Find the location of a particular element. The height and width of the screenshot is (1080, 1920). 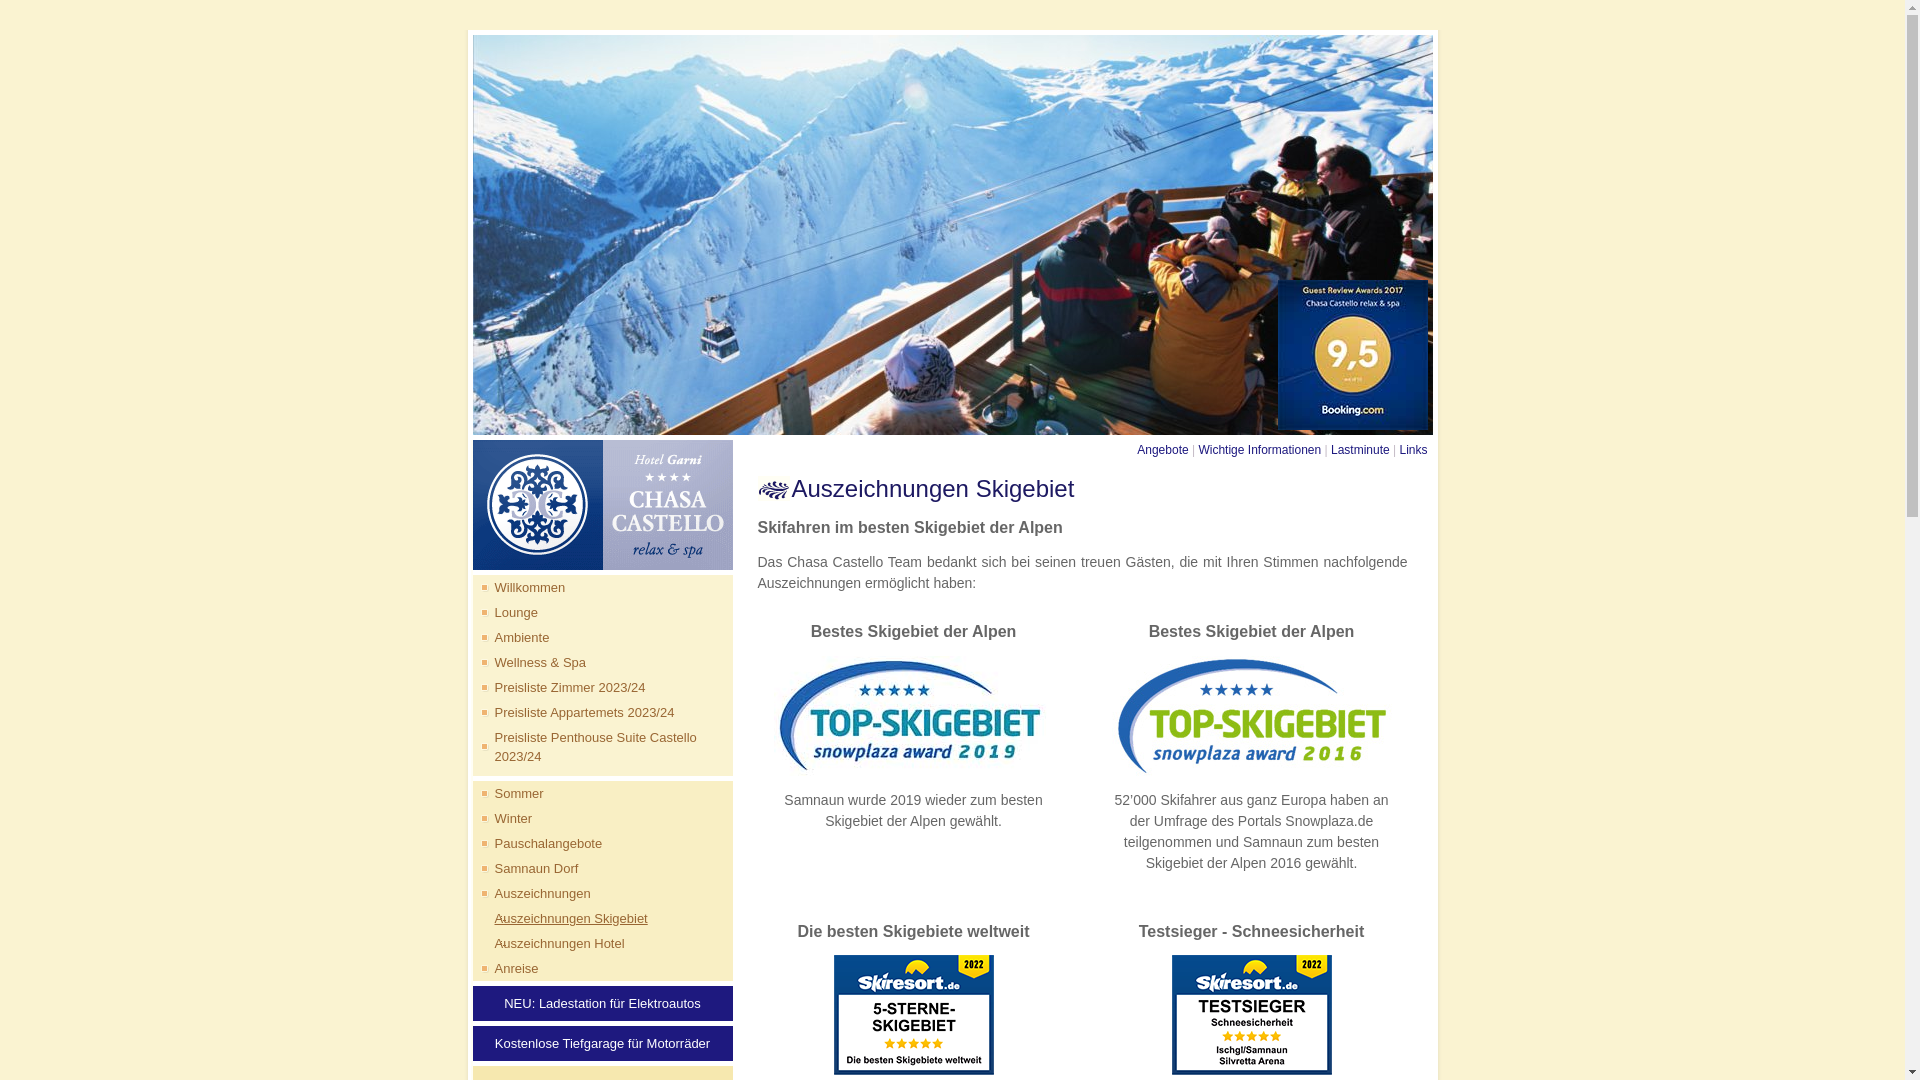

Preisliste Penthouse Suite Castello 2023/24 is located at coordinates (602, 747).